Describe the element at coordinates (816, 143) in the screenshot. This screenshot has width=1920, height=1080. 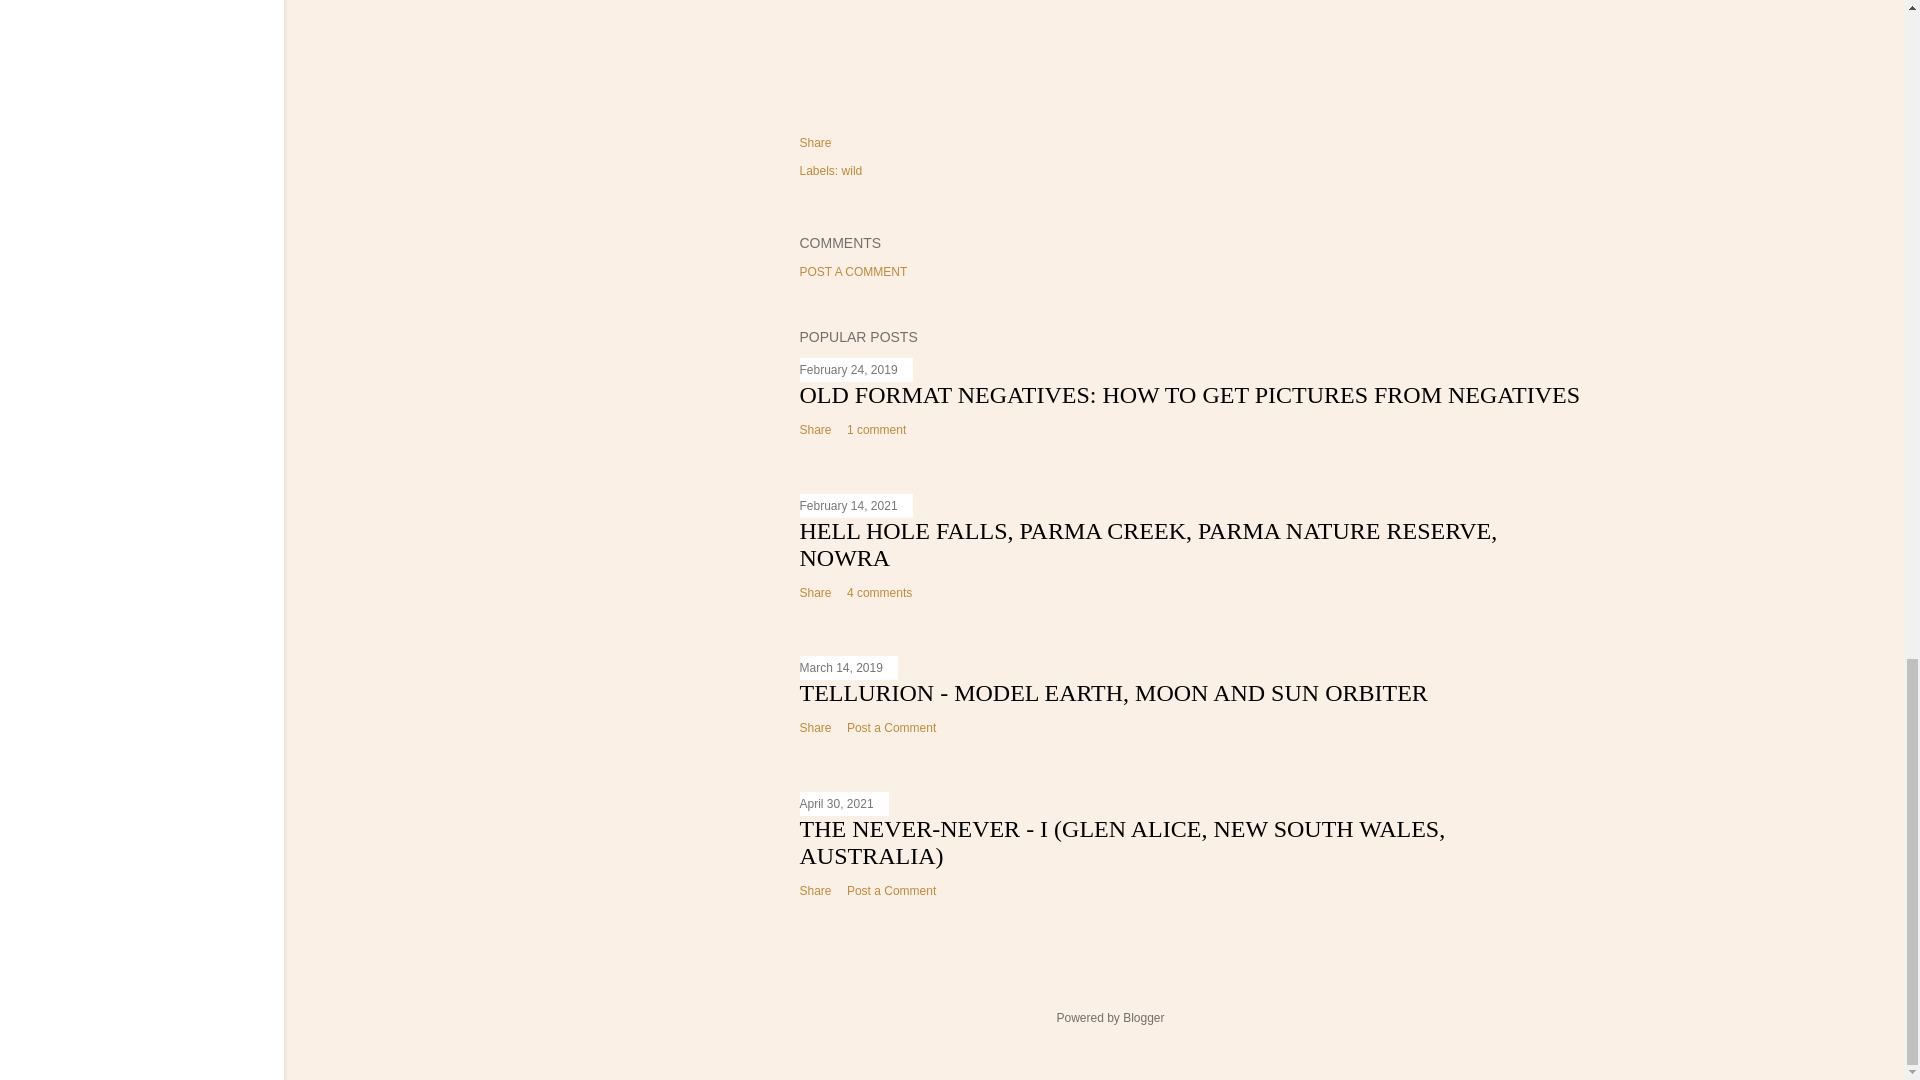
I see `Share` at that location.